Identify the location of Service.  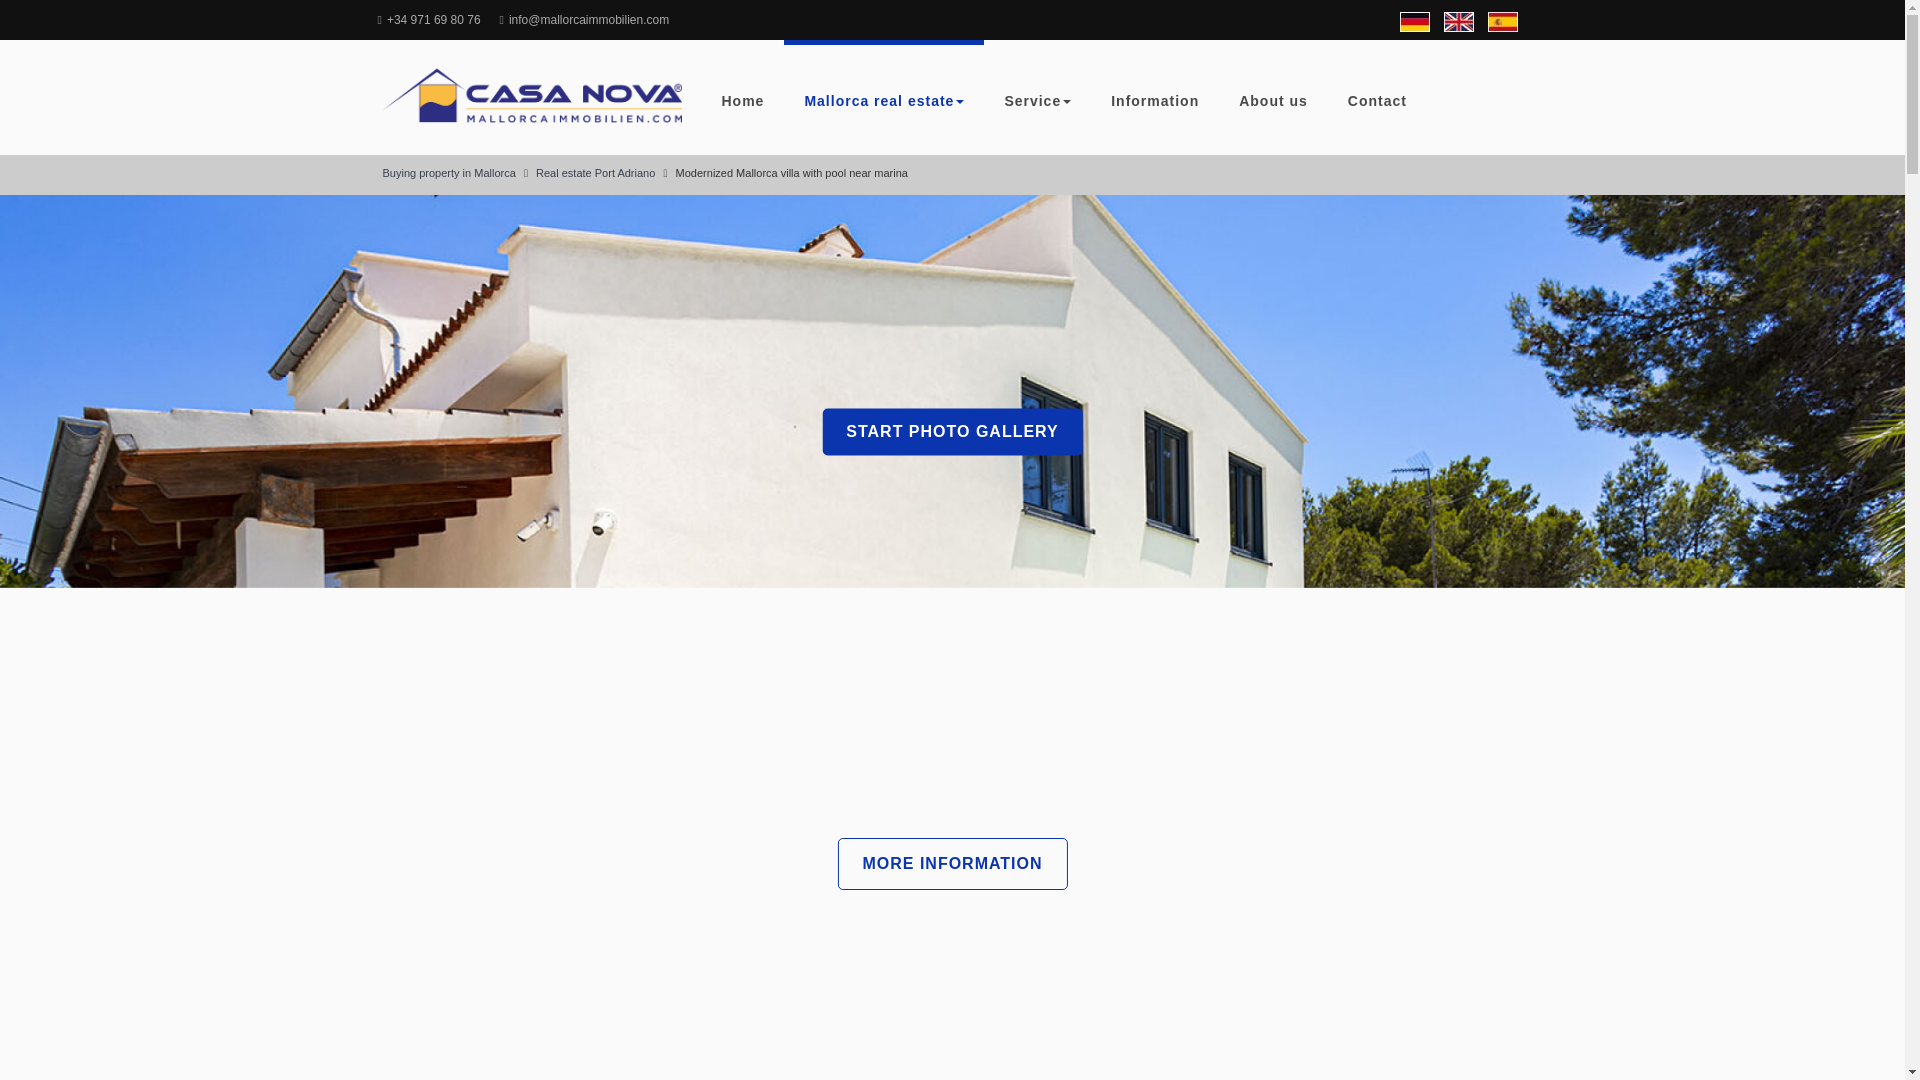
(1036, 97).